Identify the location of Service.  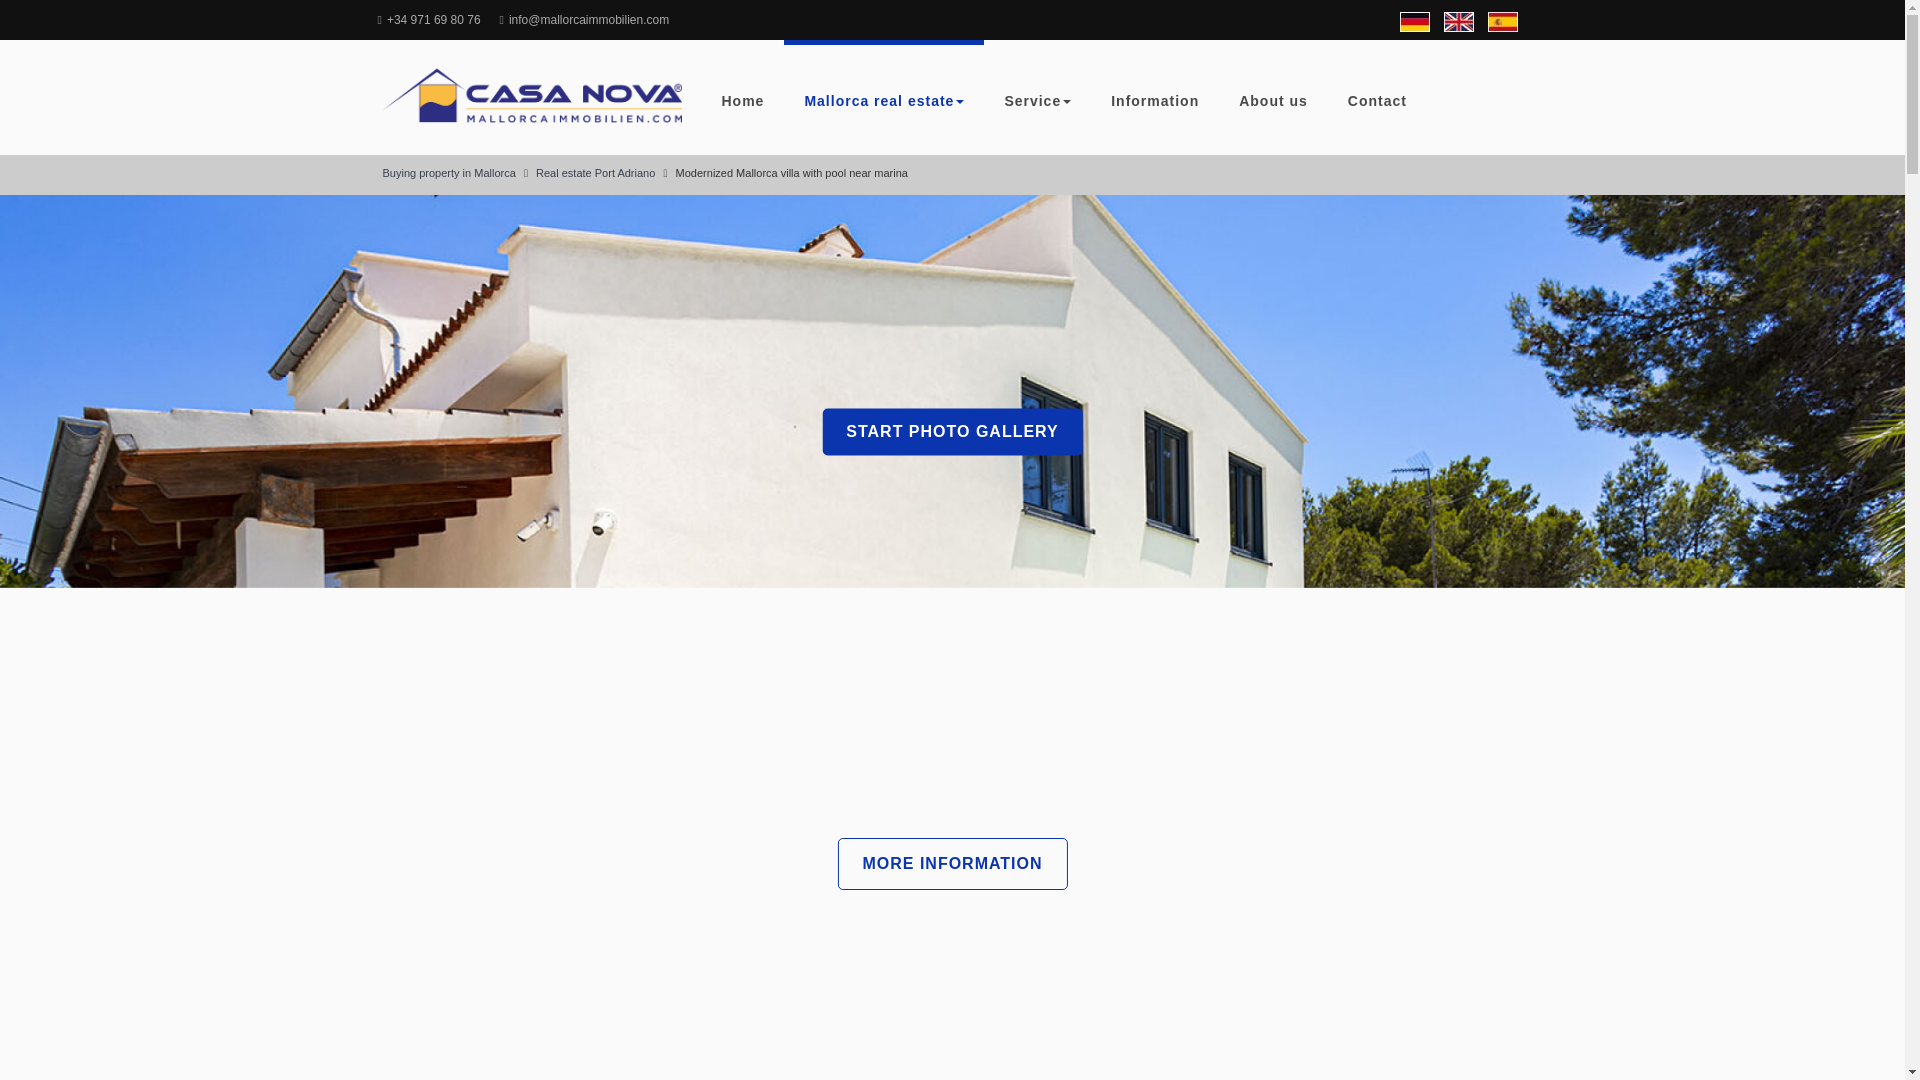
(1036, 97).